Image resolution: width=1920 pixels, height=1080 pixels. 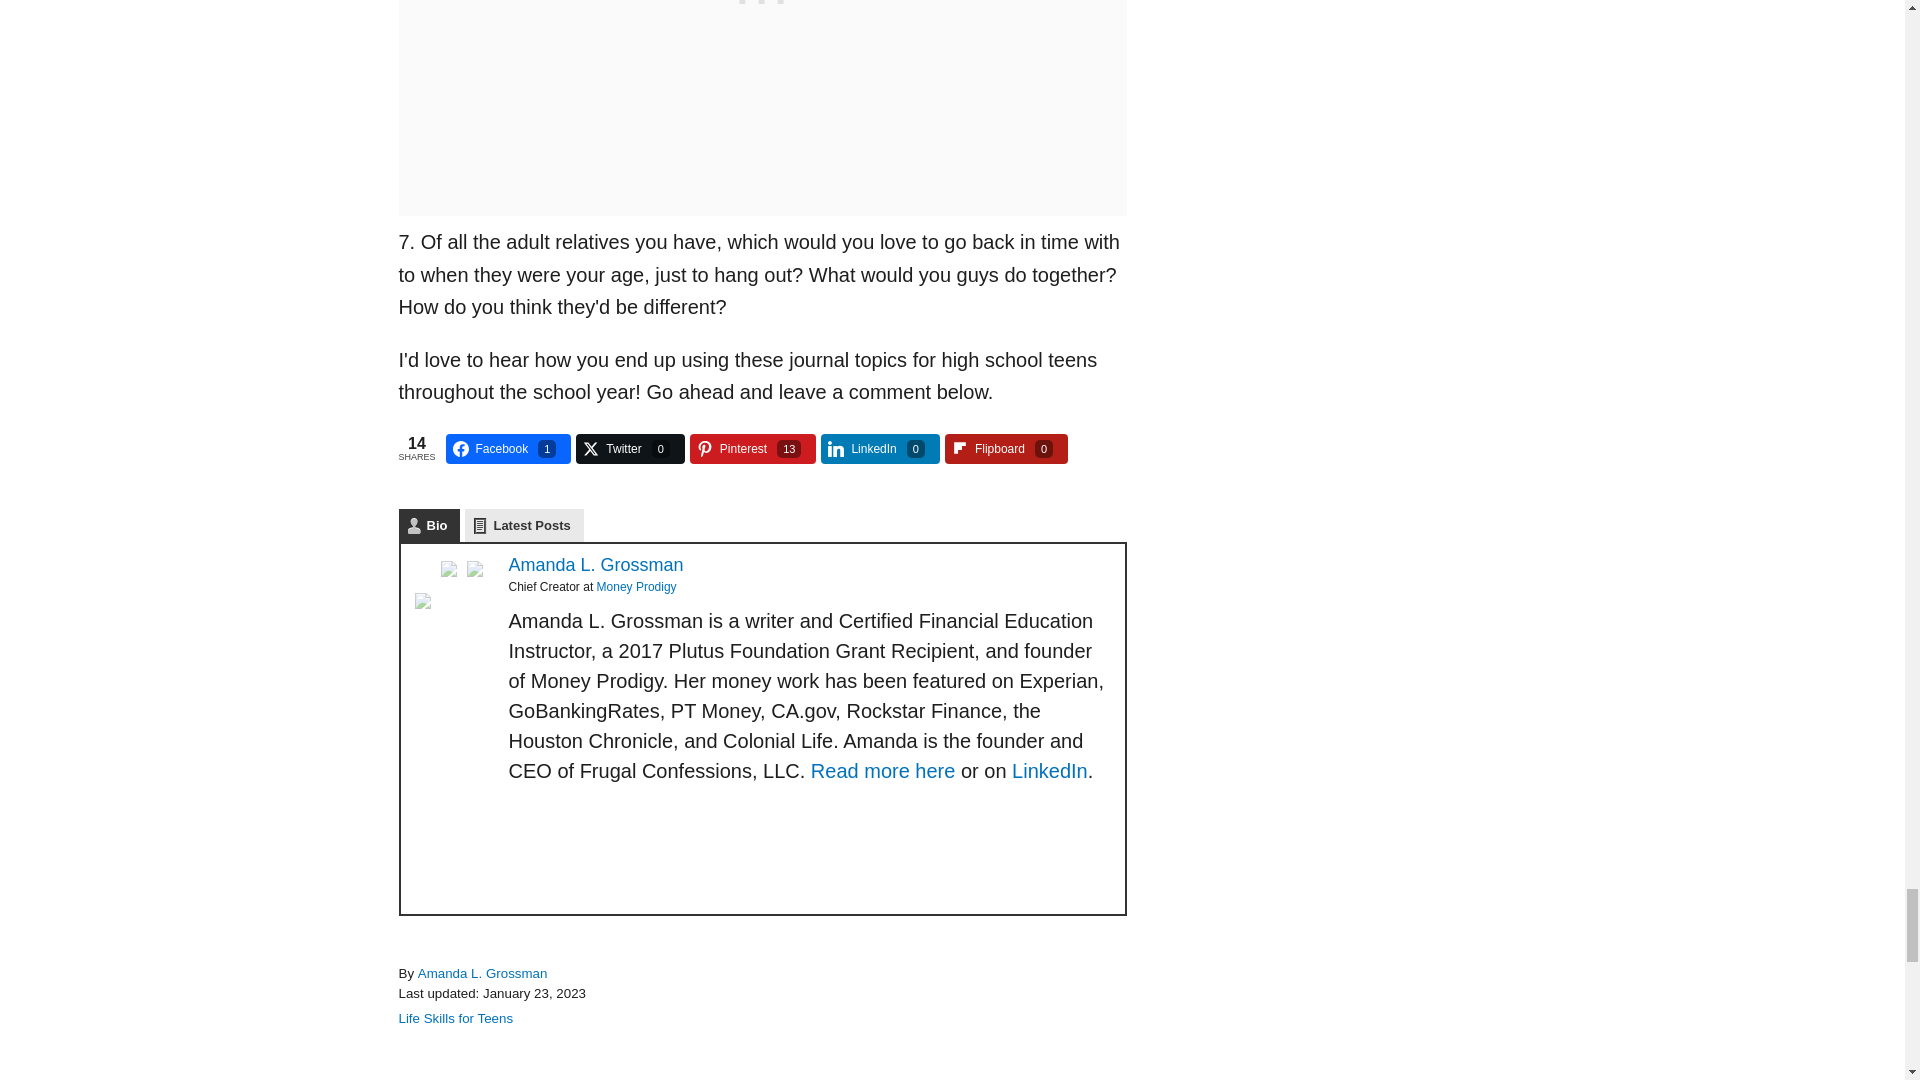 I want to click on Share on Pinterest, so click(x=753, y=449).